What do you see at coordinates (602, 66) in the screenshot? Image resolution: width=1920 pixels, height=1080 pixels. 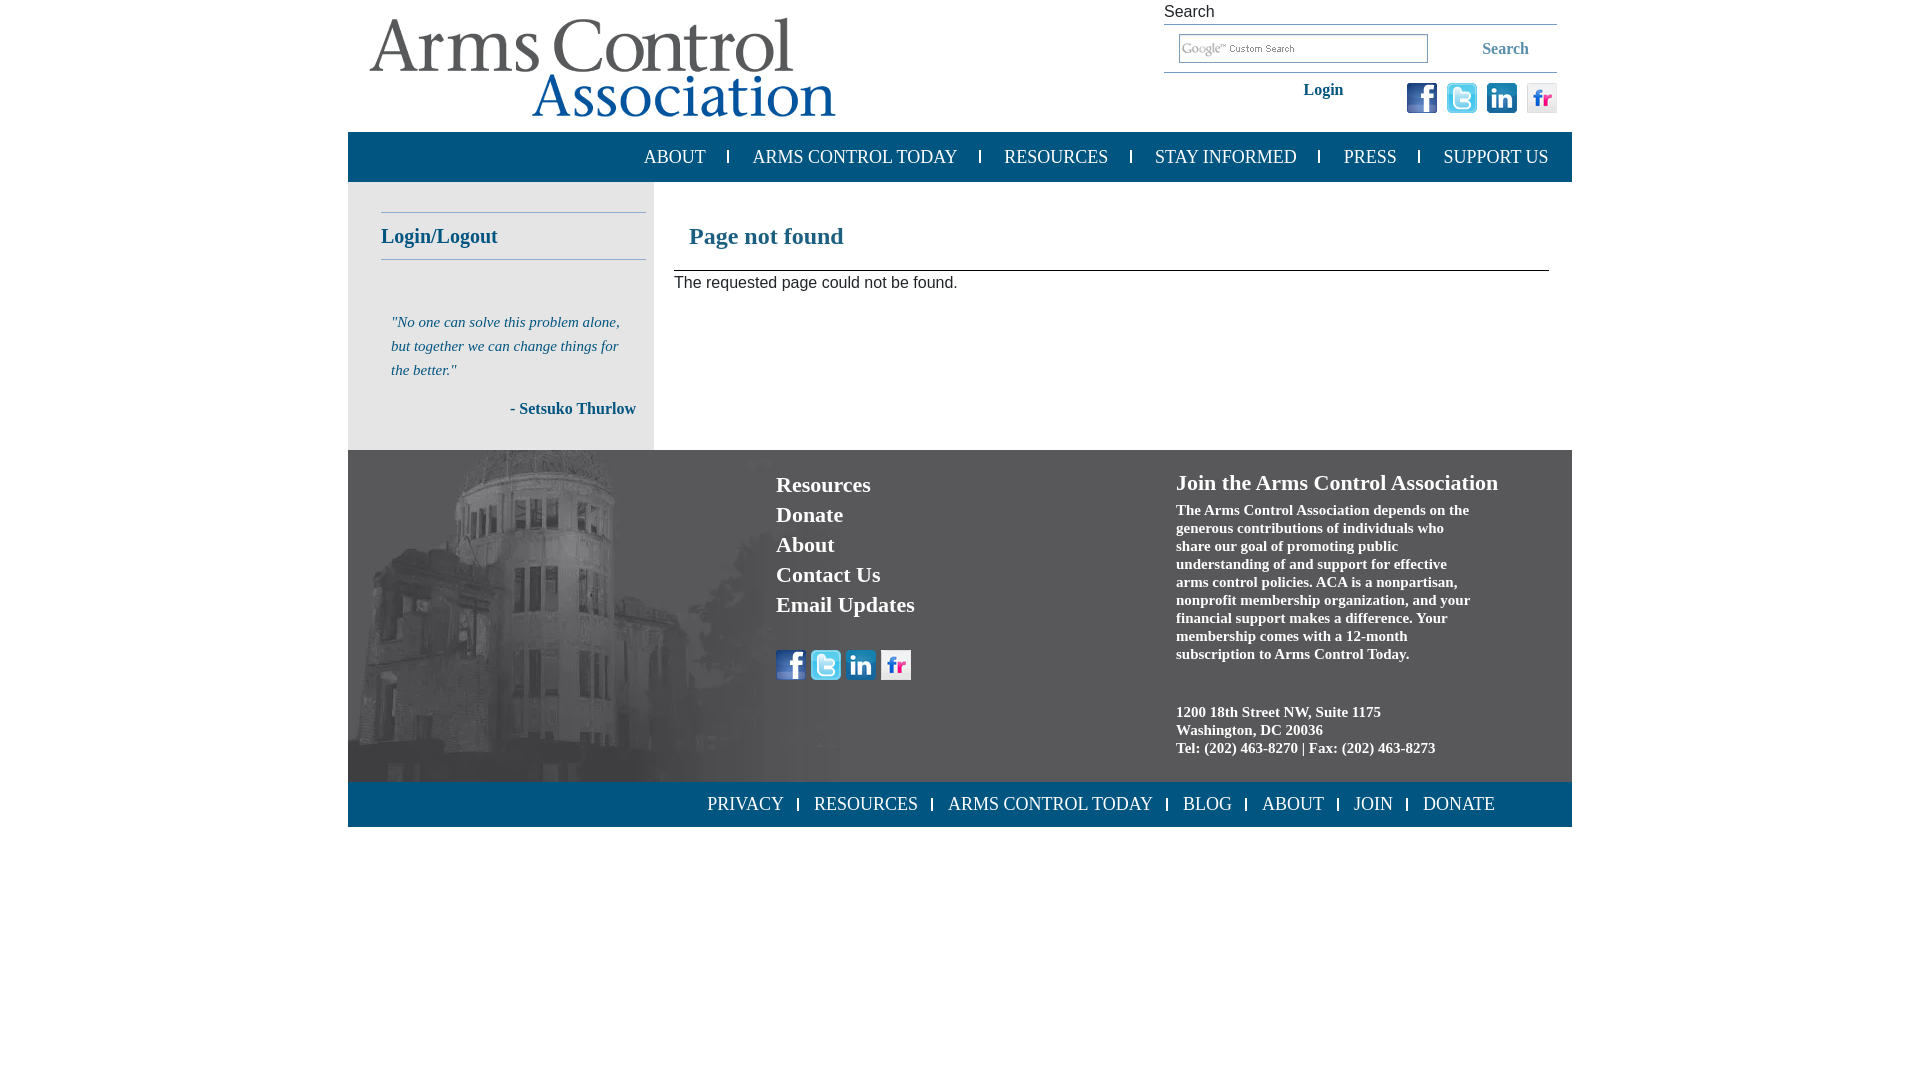 I see `Home` at bounding box center [602, 66].